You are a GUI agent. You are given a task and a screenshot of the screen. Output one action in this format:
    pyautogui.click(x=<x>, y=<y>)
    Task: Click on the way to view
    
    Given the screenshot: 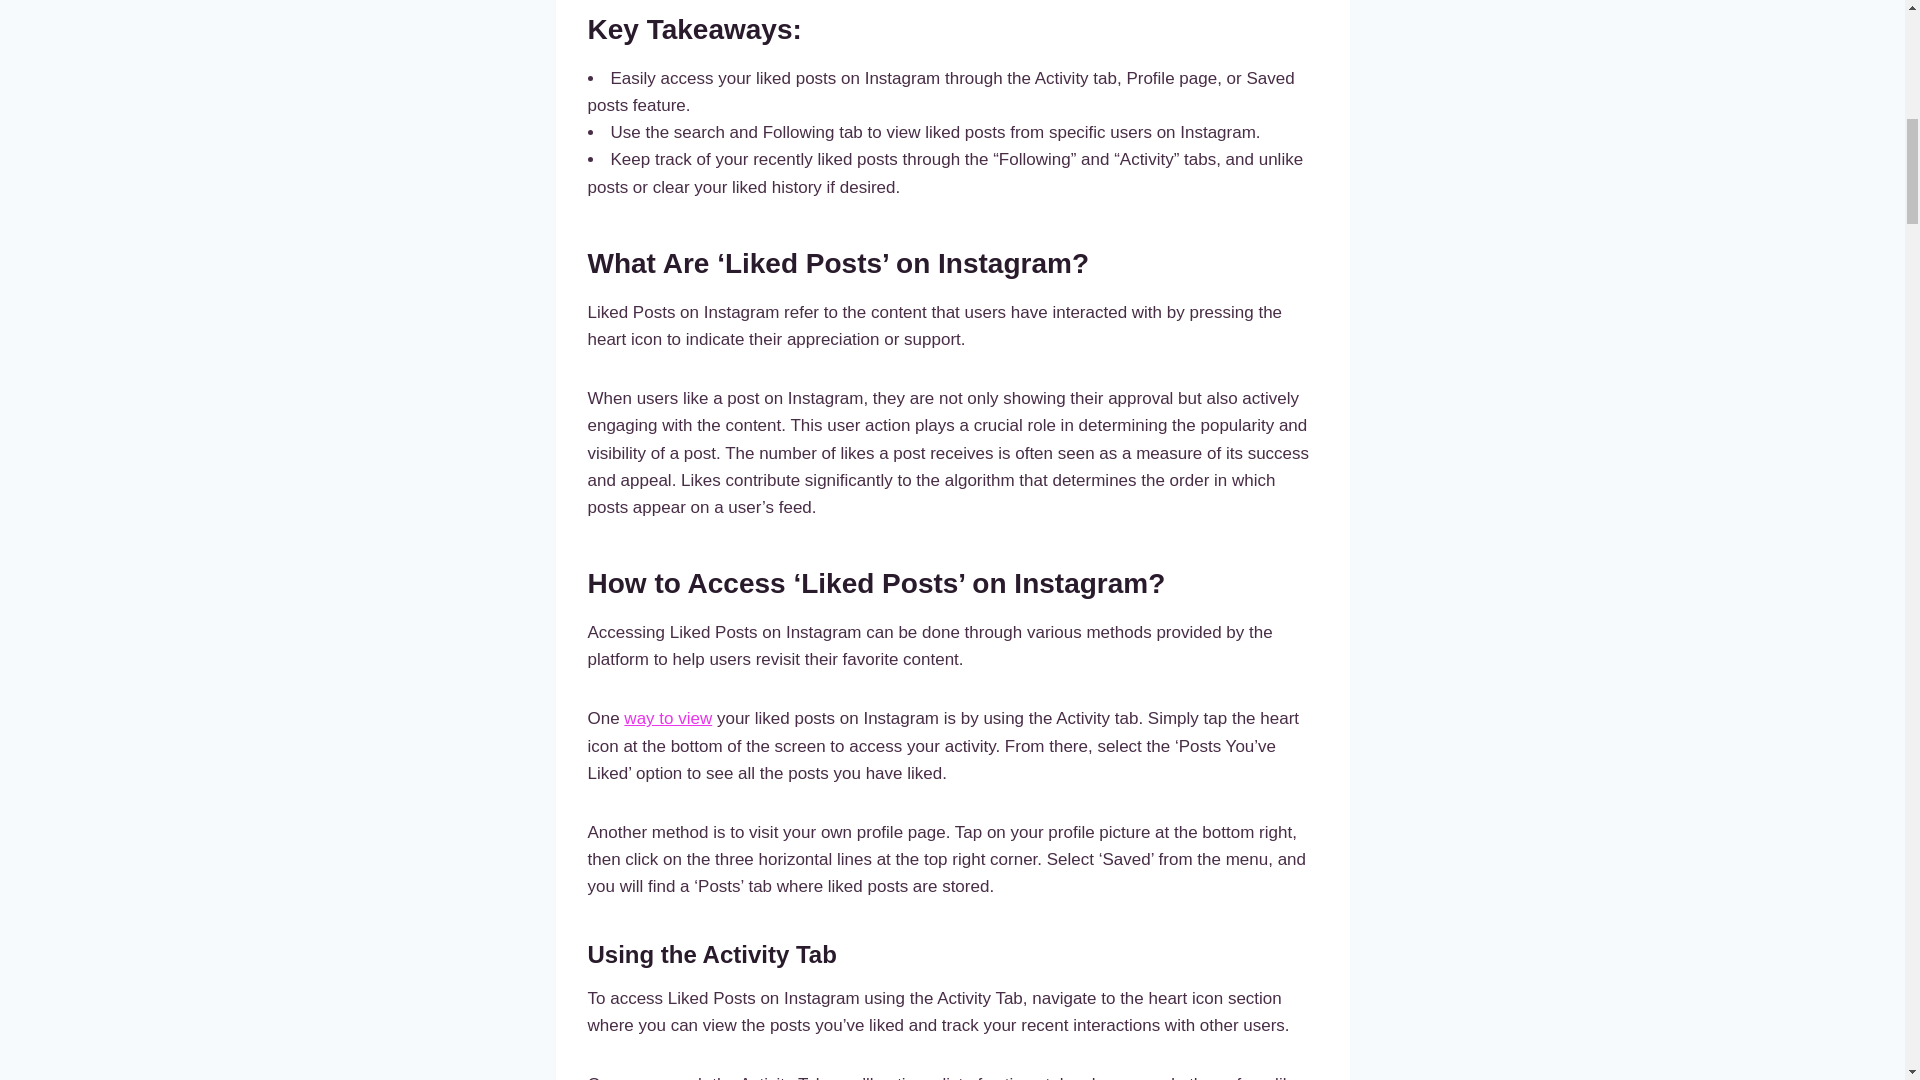 What is the action you would take?
    pyautogui.click(x=668, y=718)
    